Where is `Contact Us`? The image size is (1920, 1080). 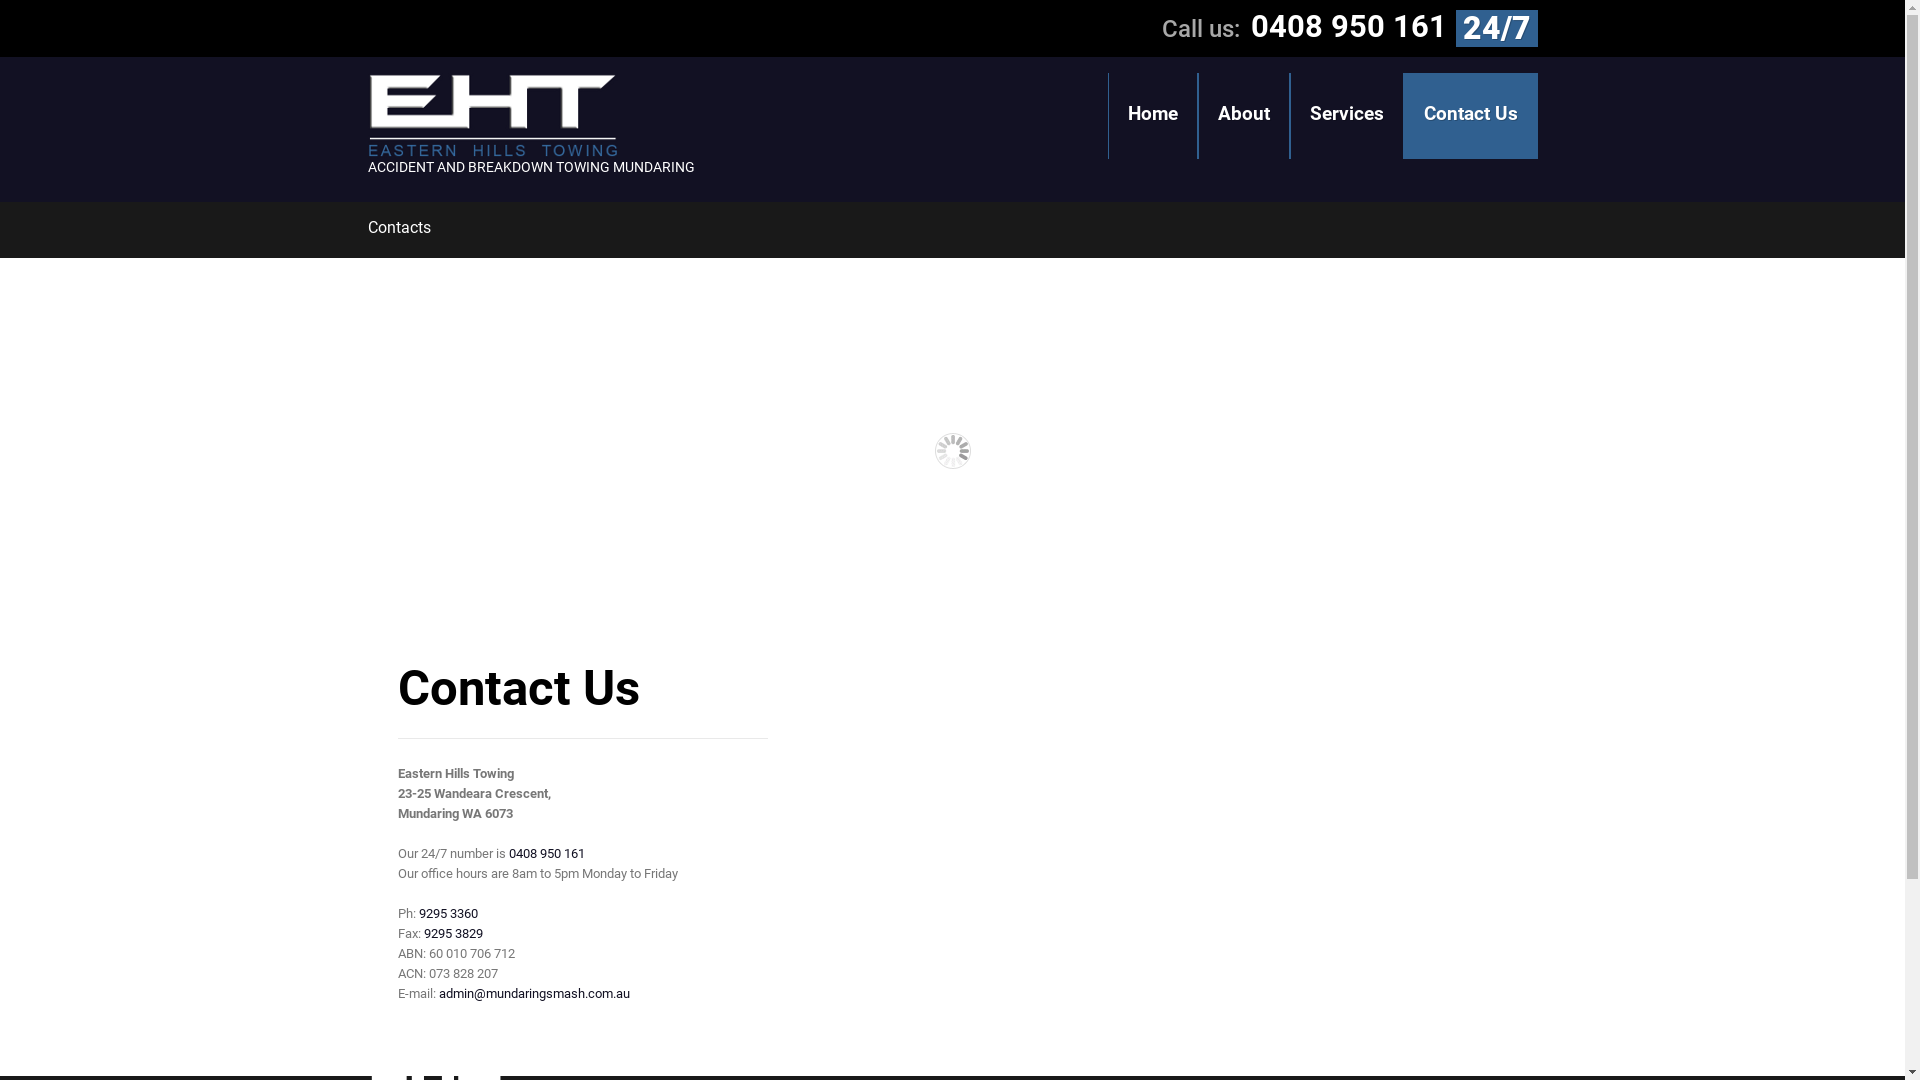
Contact Us is located at coordinates (1470, 116).